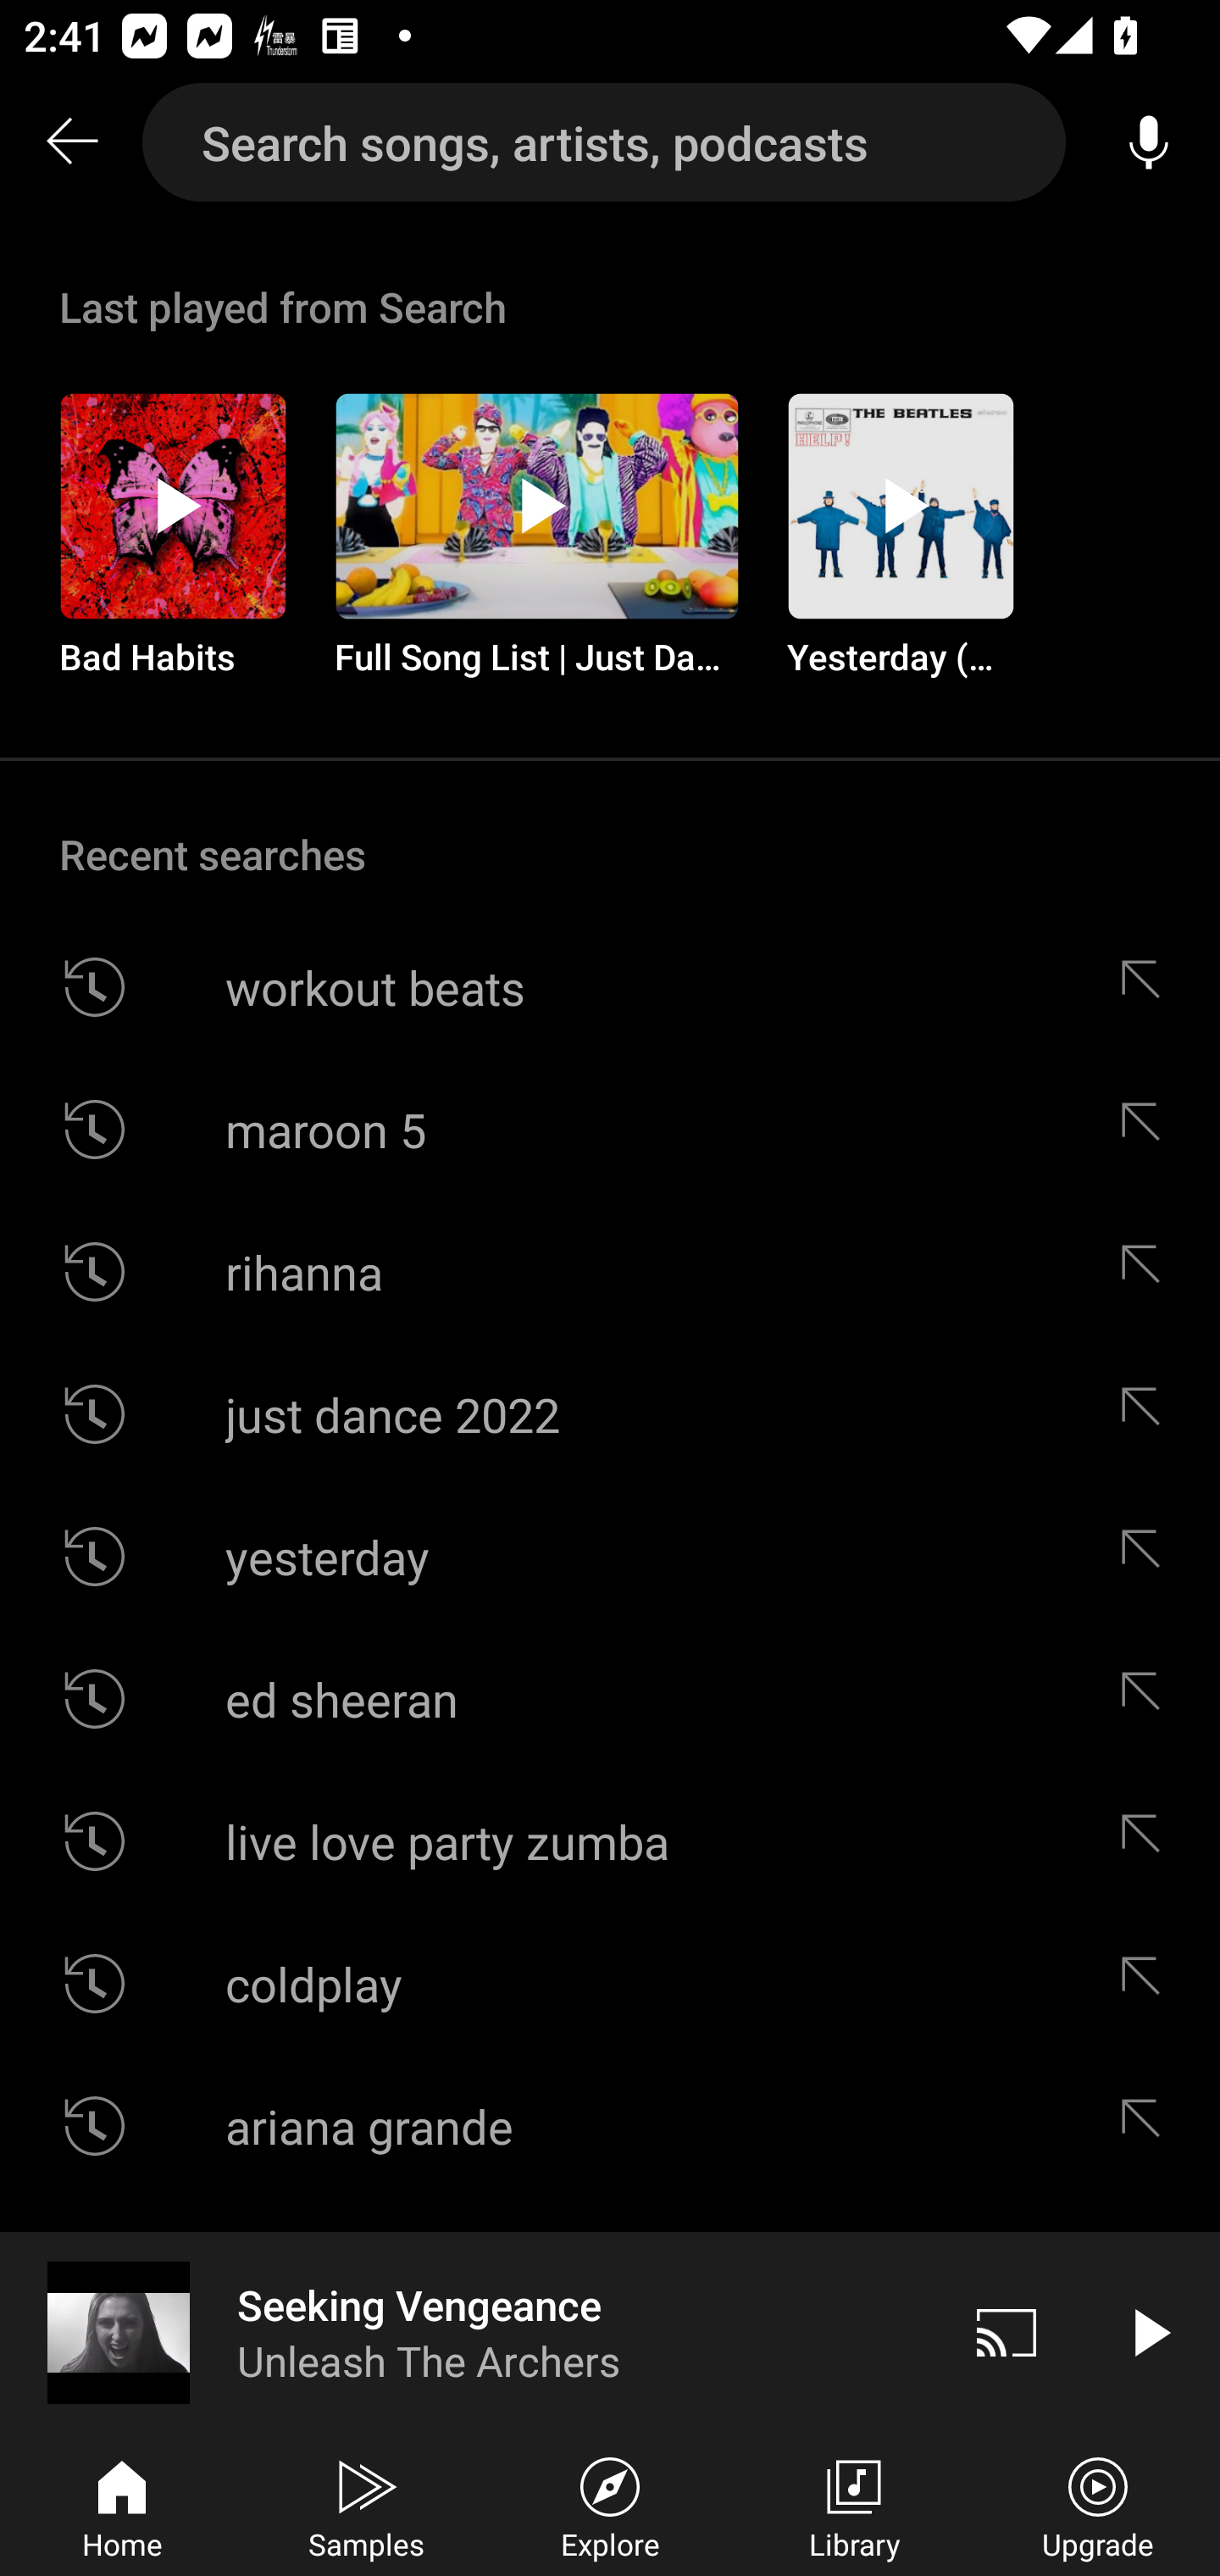 This screenshot has width=1220, height=2576. Describe the element at coordinates (468, 2332) in the screenshot. I see `Seeking Vengeance Unleash The Archers` at that location.